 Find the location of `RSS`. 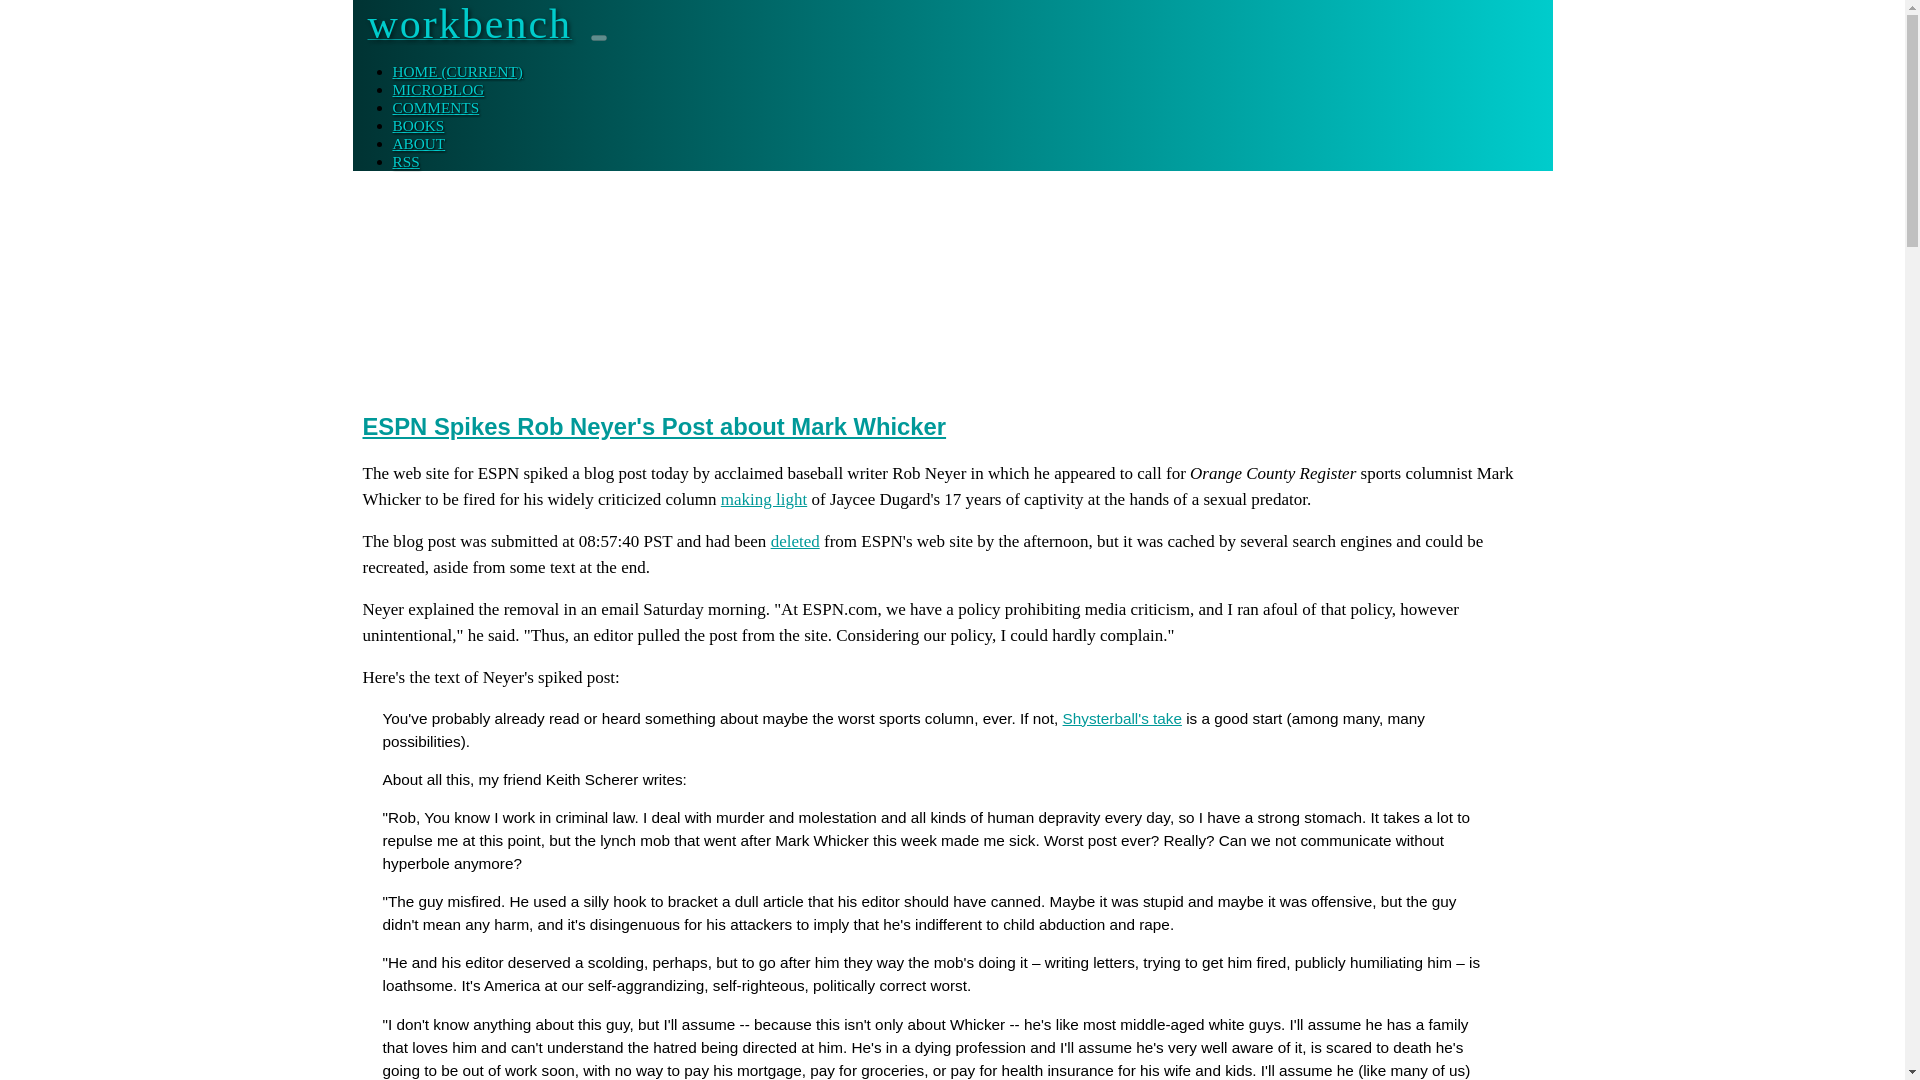

RSS is located at coordinates (404, 161).